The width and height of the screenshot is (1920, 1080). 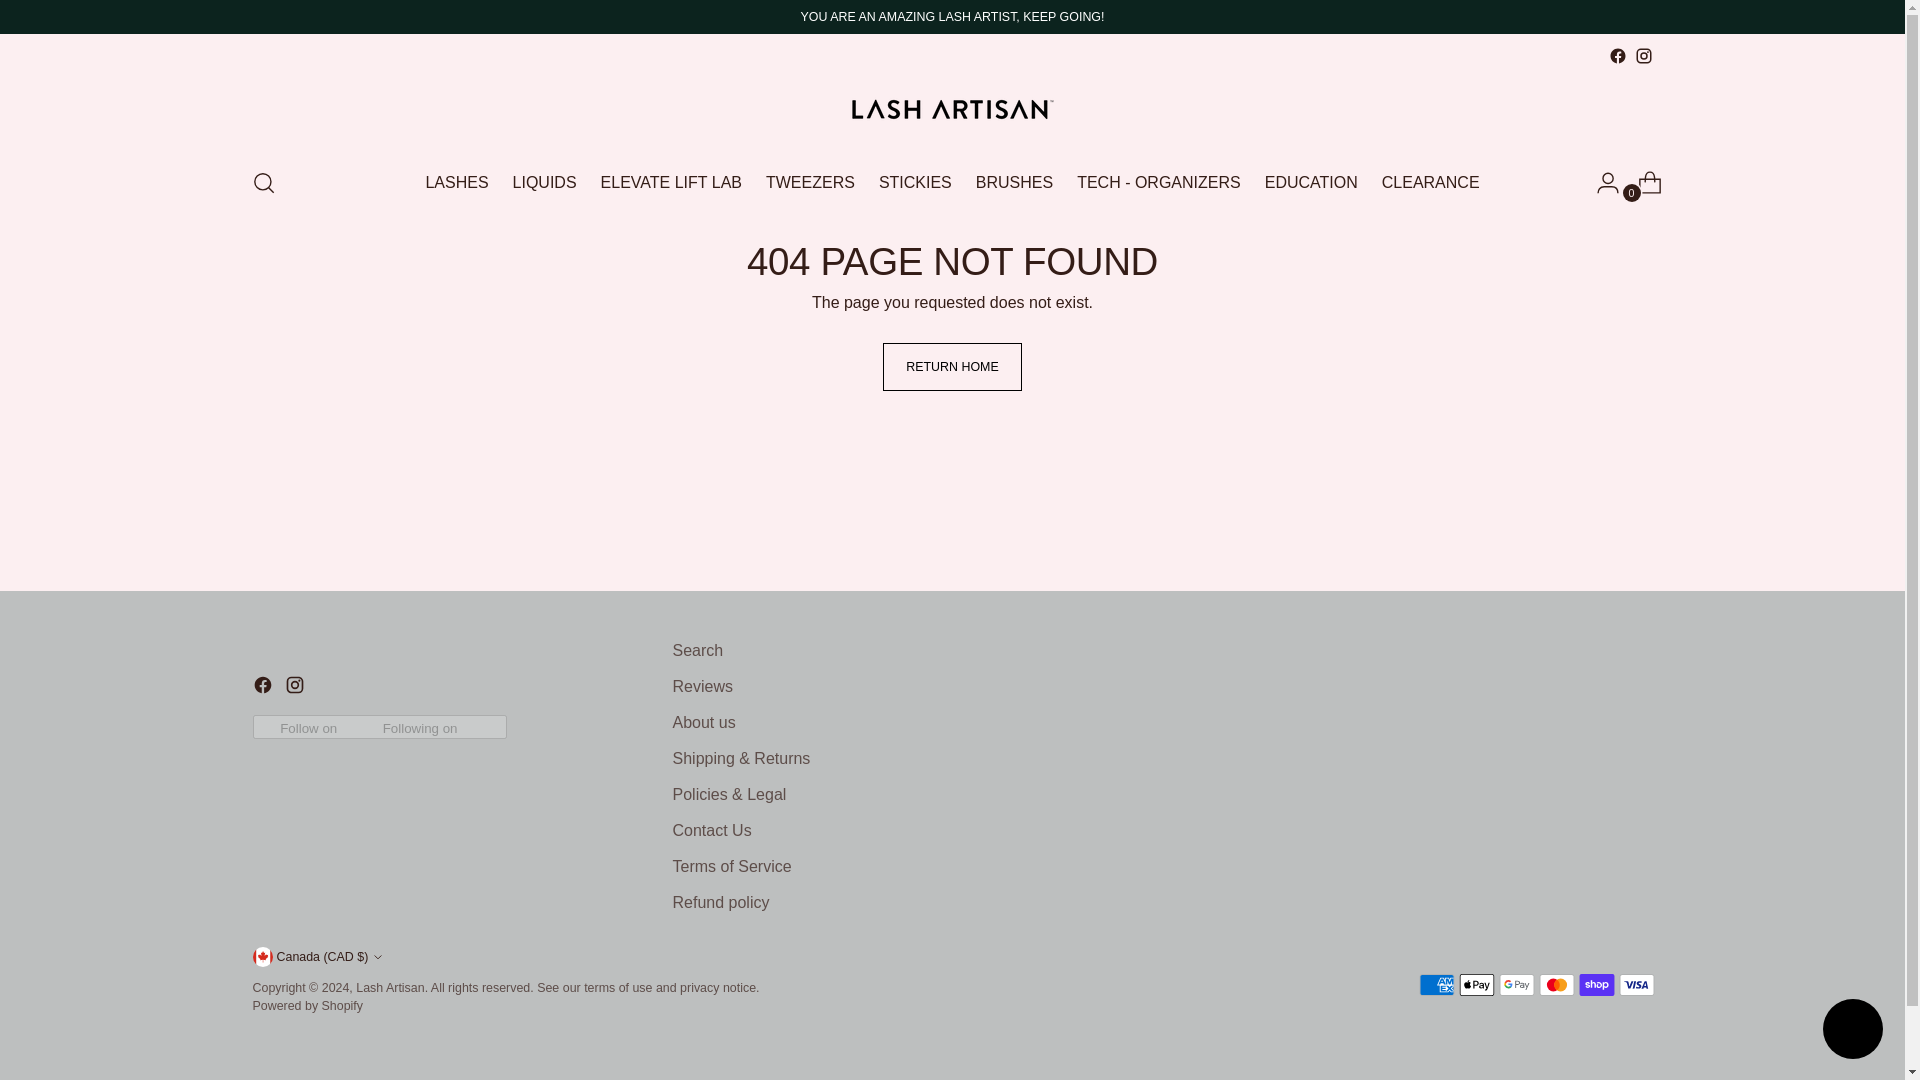 I want to click on STICKIES, so click(x=916, y=182).